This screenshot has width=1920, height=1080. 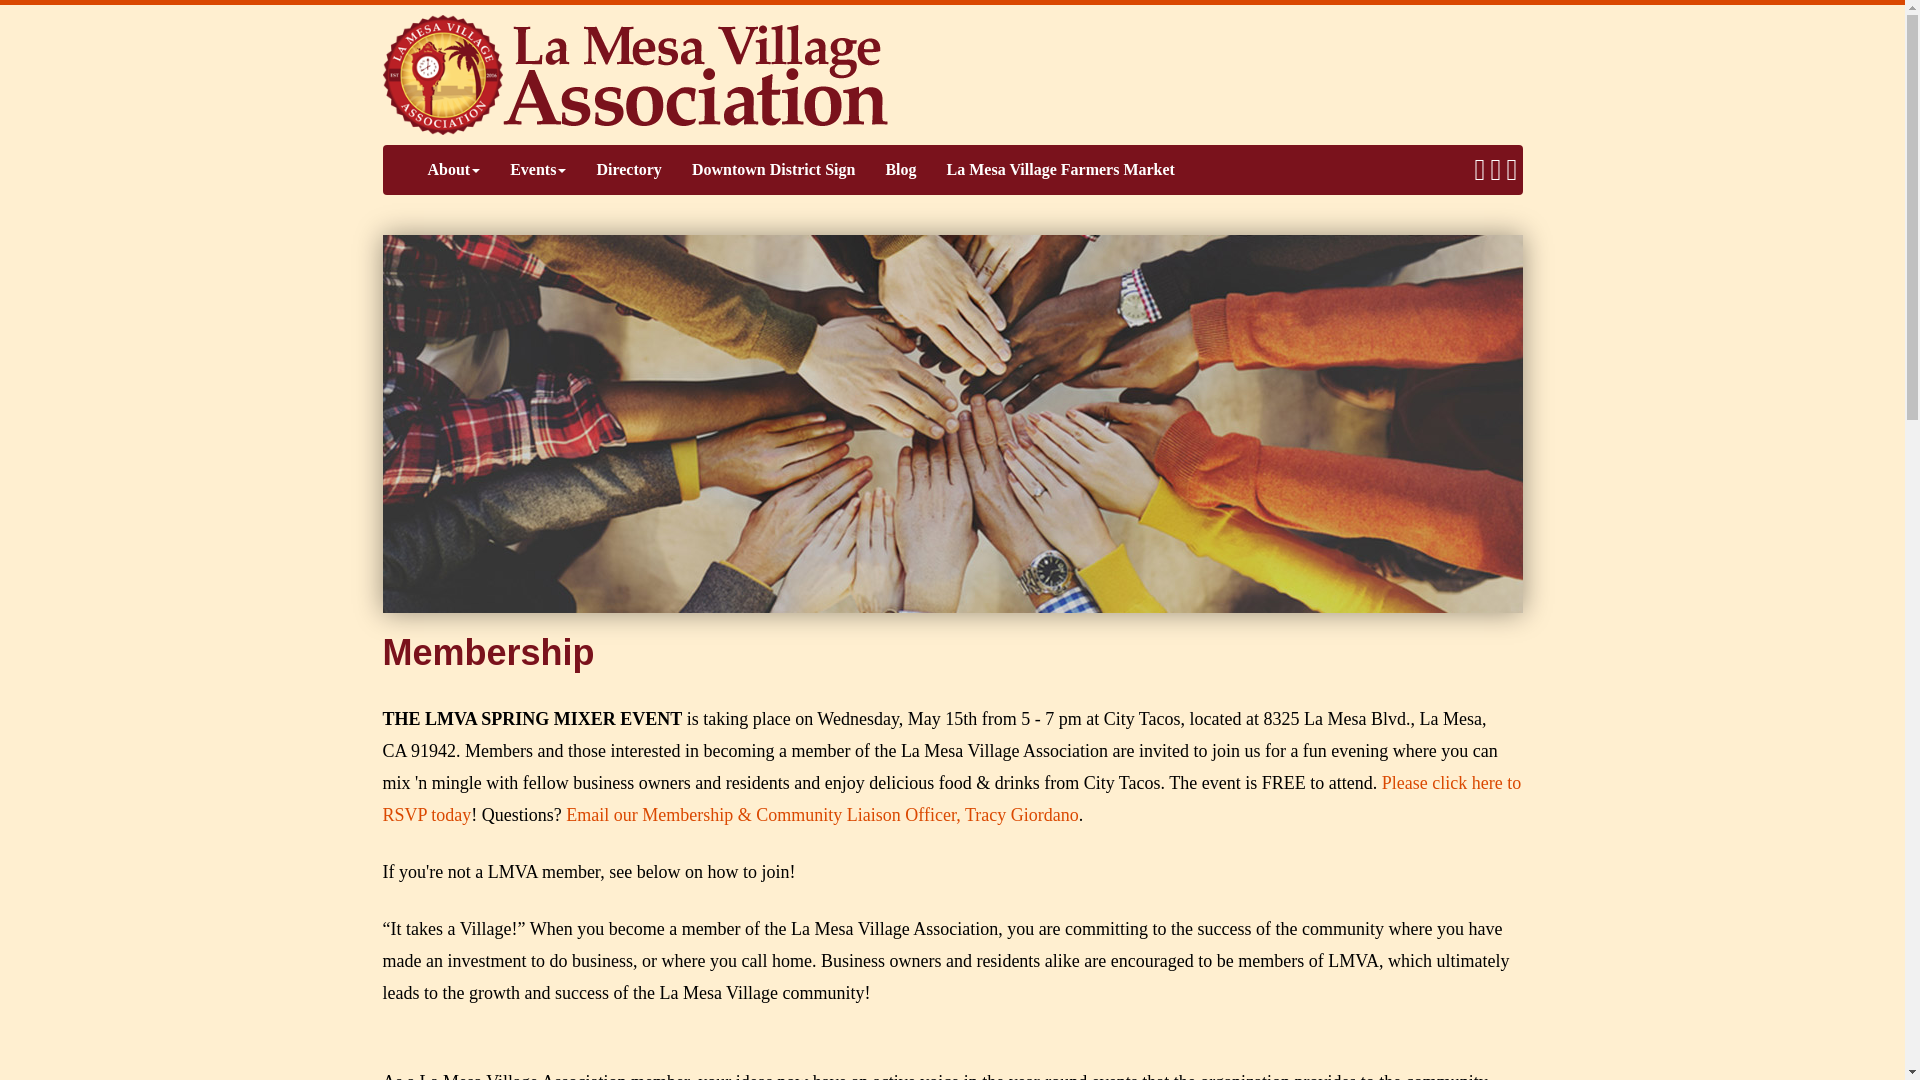 I want to click on Directory, so click(x=628, y=170).